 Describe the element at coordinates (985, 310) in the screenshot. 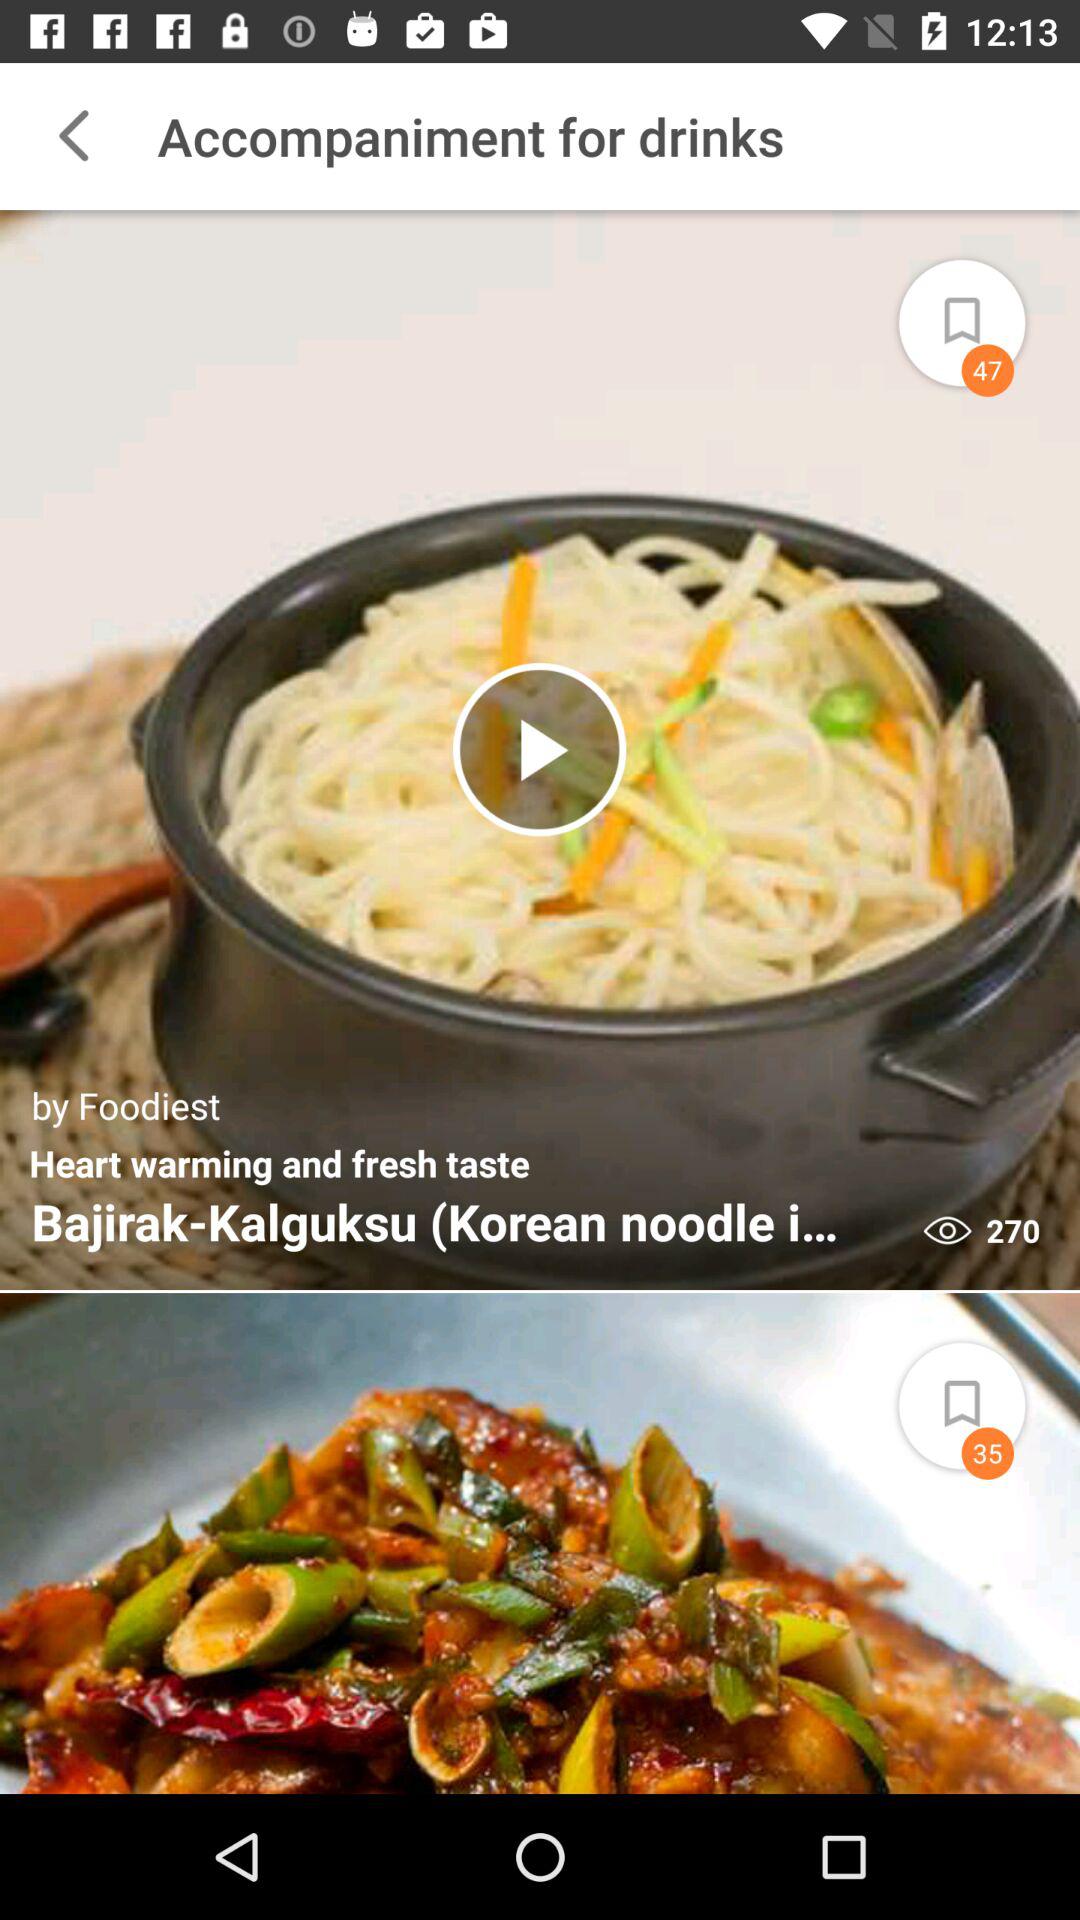

I see `message` at that location.